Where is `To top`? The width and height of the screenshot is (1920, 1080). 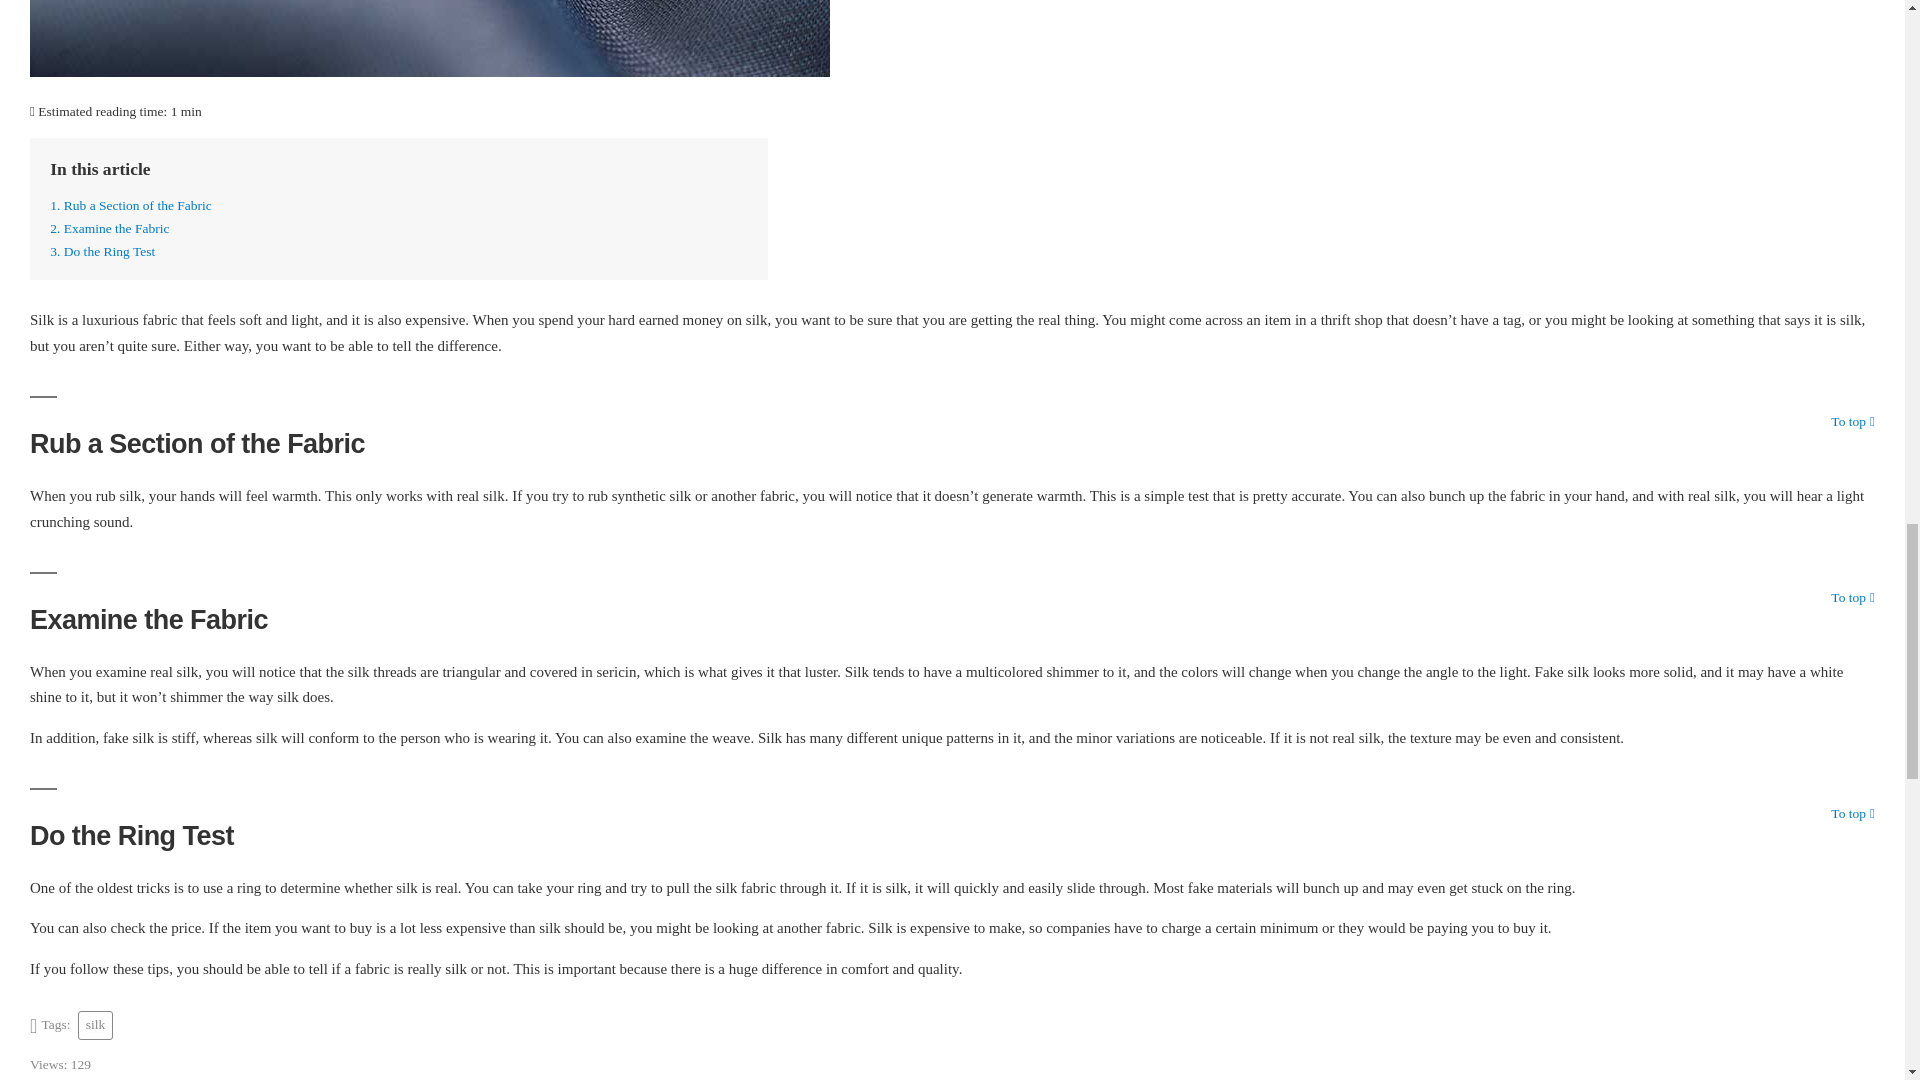 To top is located at coordinates (1853, 597).